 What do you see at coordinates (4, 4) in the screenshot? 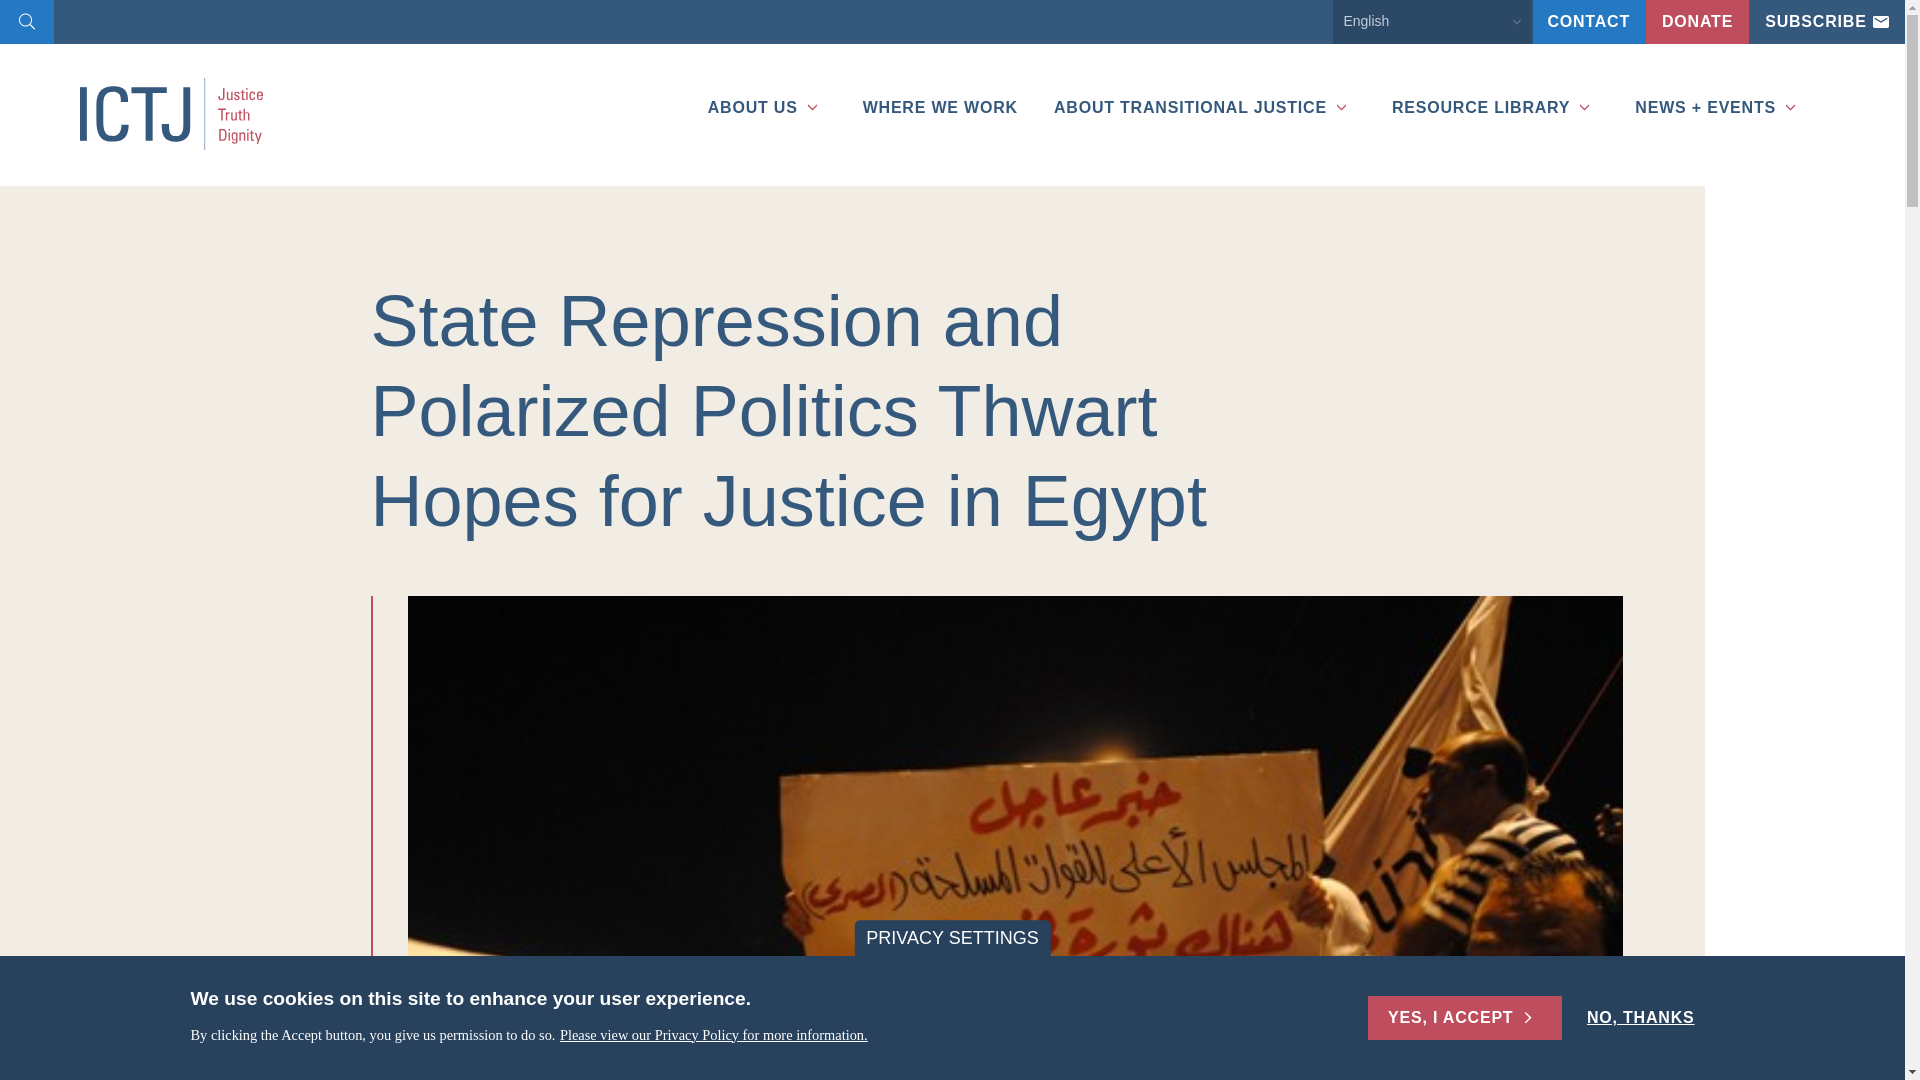
I see `Skip to main content` at bounding box center [4, 4].